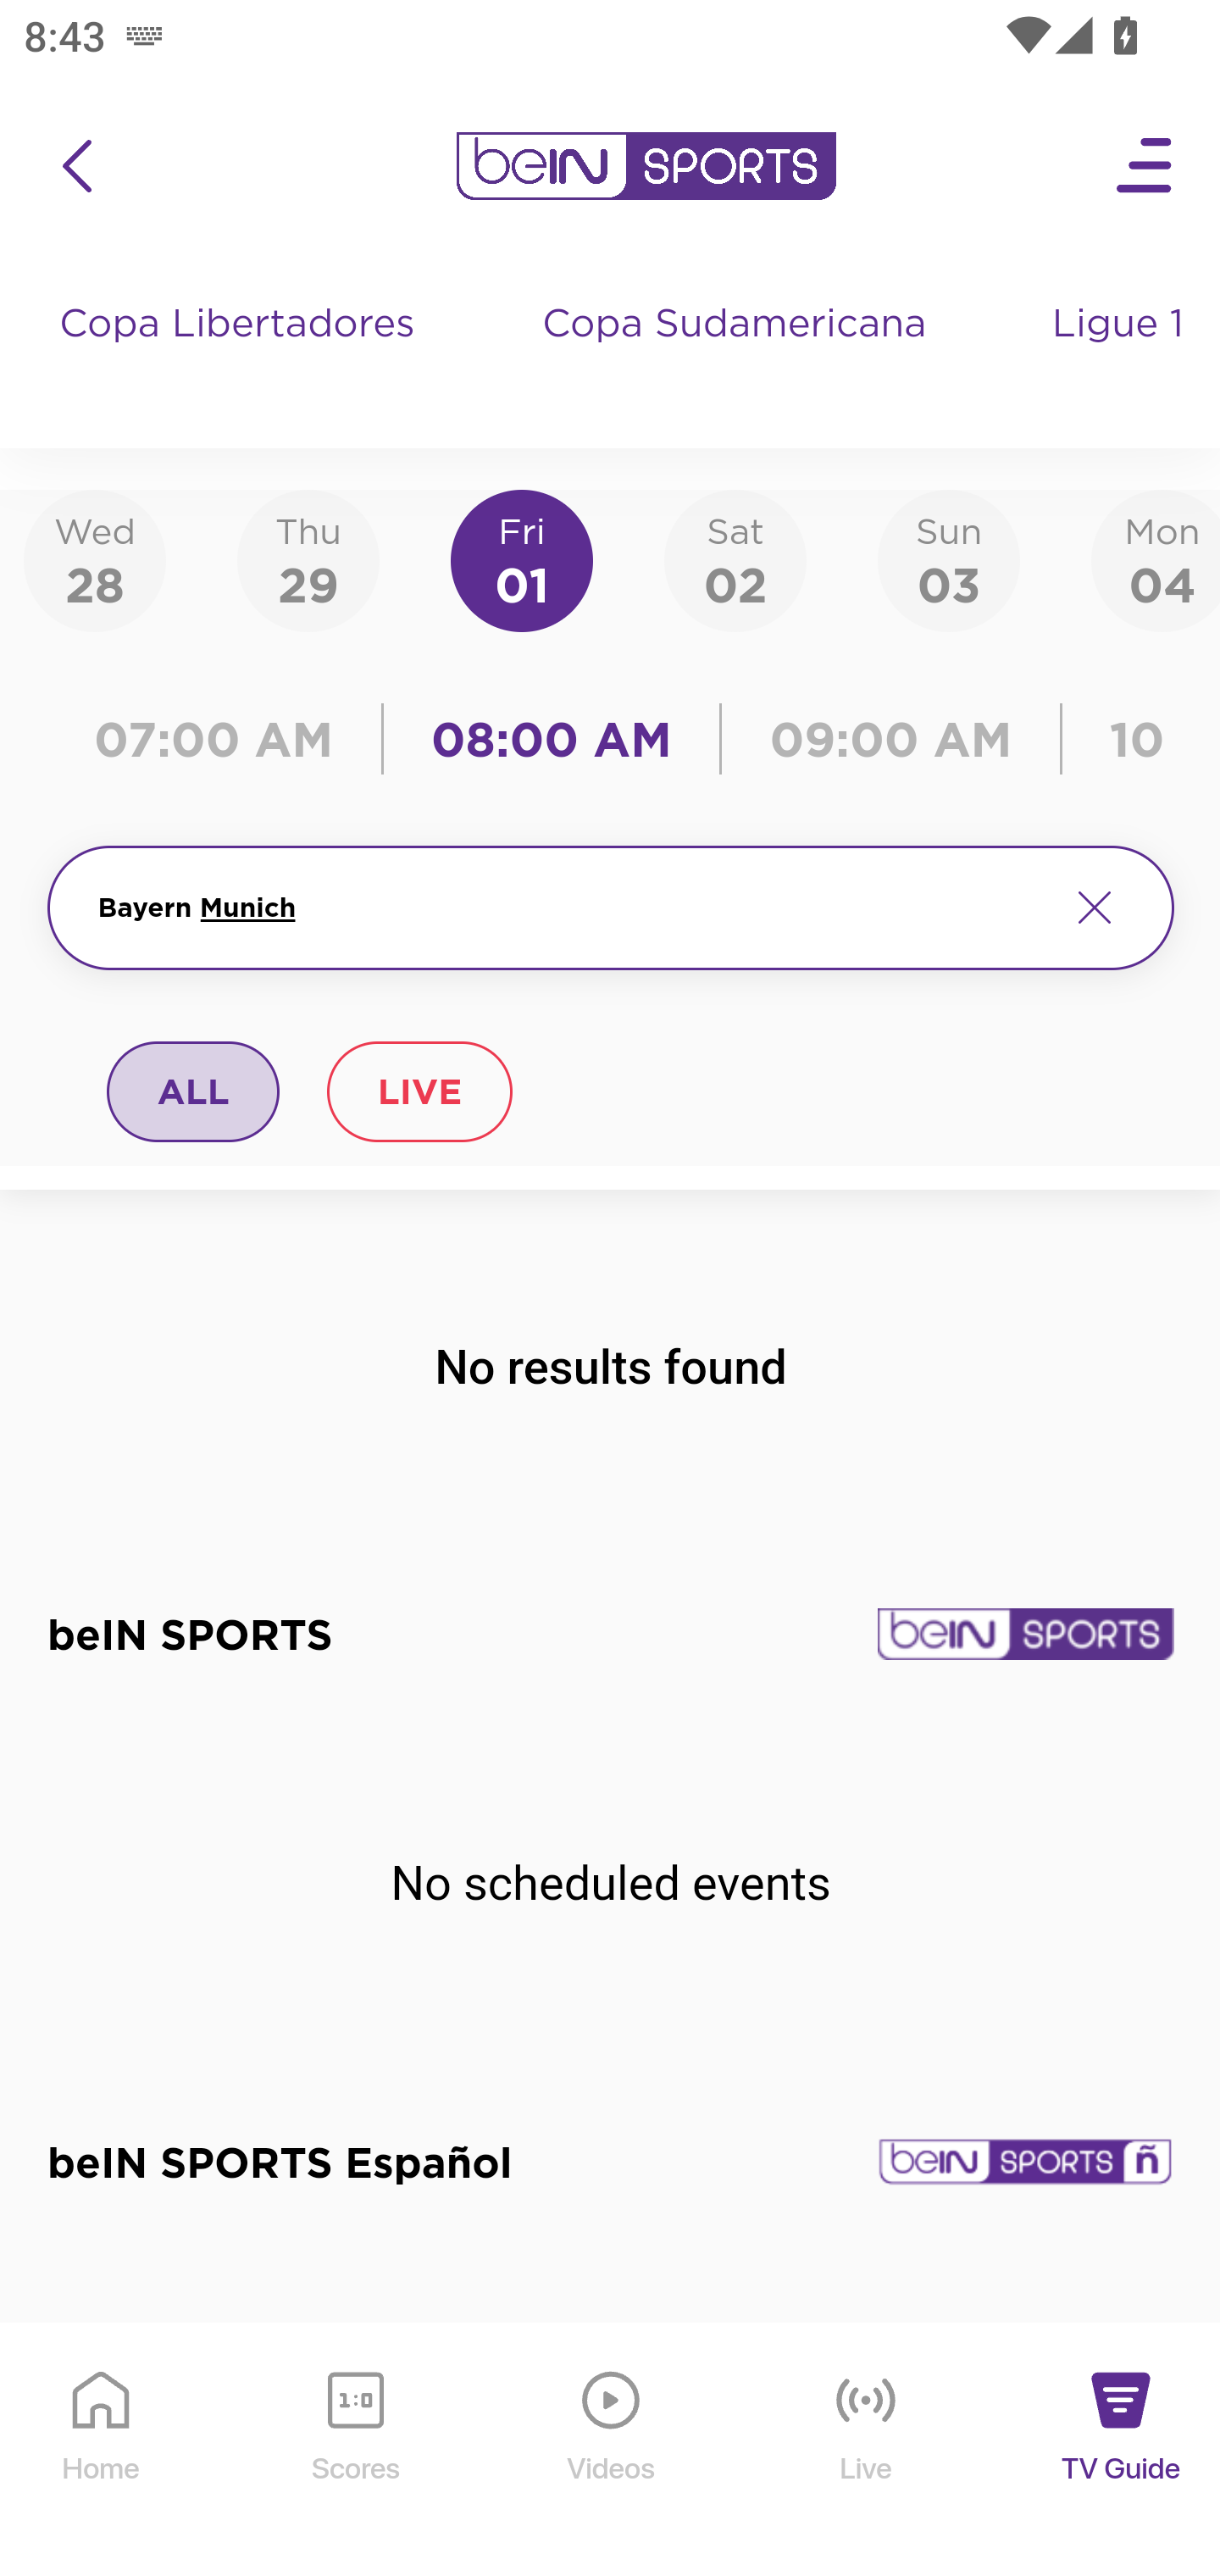 The width and height of the screenshot is (1220, 2576). I want to click on Sat02, so click(735, 559).